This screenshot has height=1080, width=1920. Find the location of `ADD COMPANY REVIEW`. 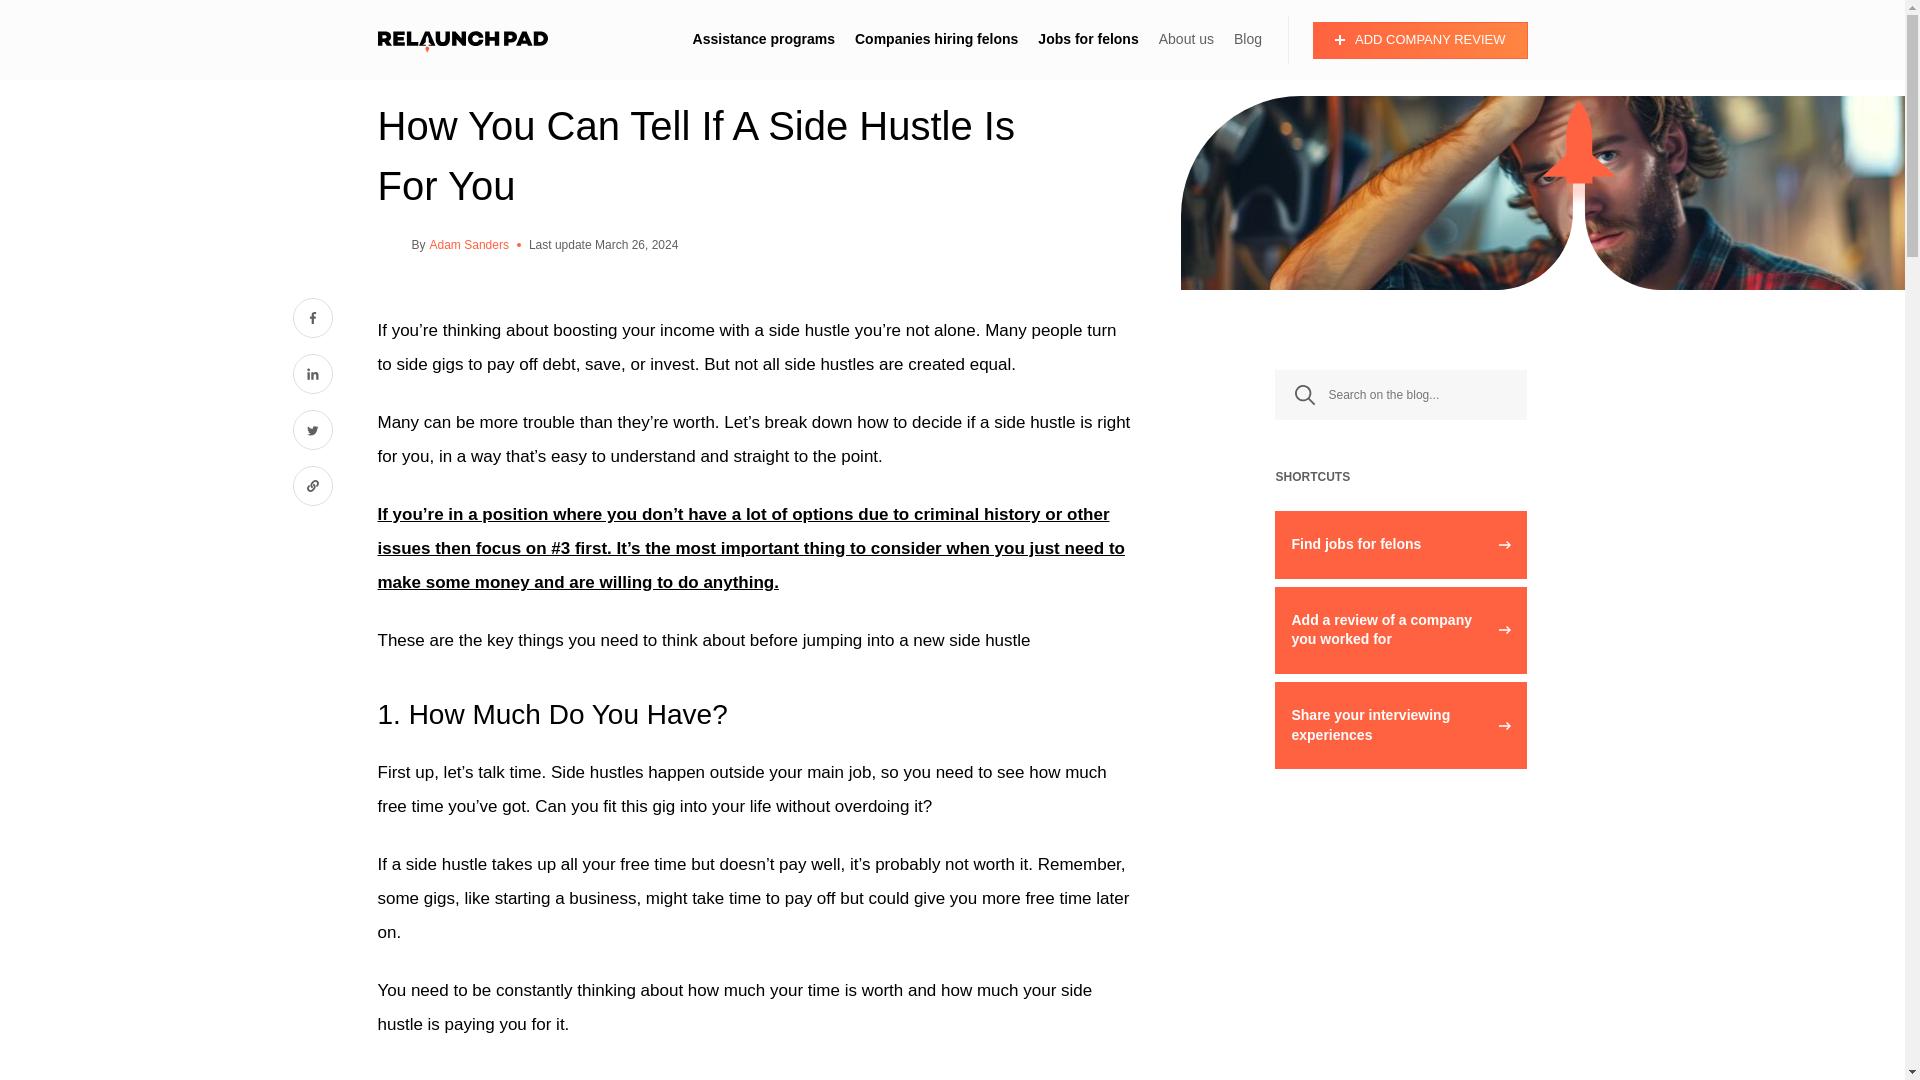

ADD COMPANY REVIEW is located at coordinates (1420, 40).